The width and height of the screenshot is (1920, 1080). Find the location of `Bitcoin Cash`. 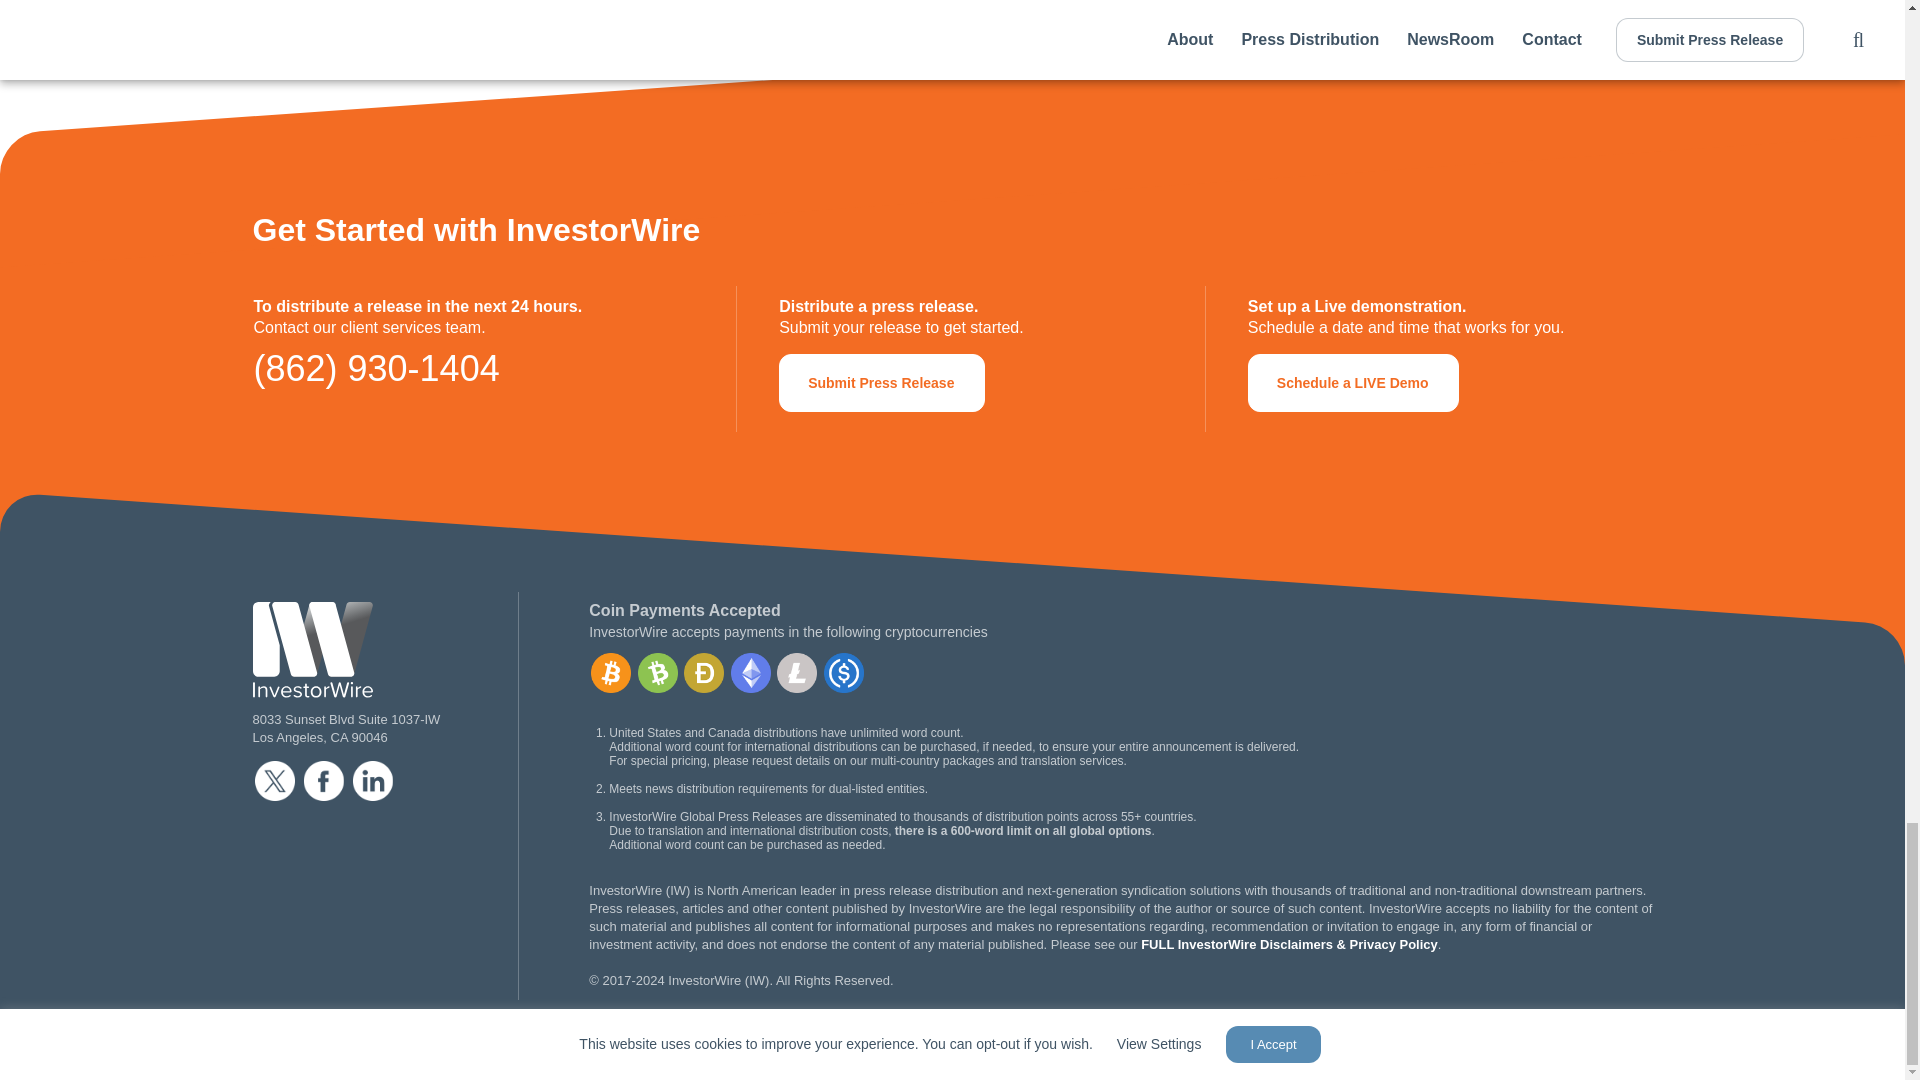

Bitcoin Cash is located at coordinates (657, 673).